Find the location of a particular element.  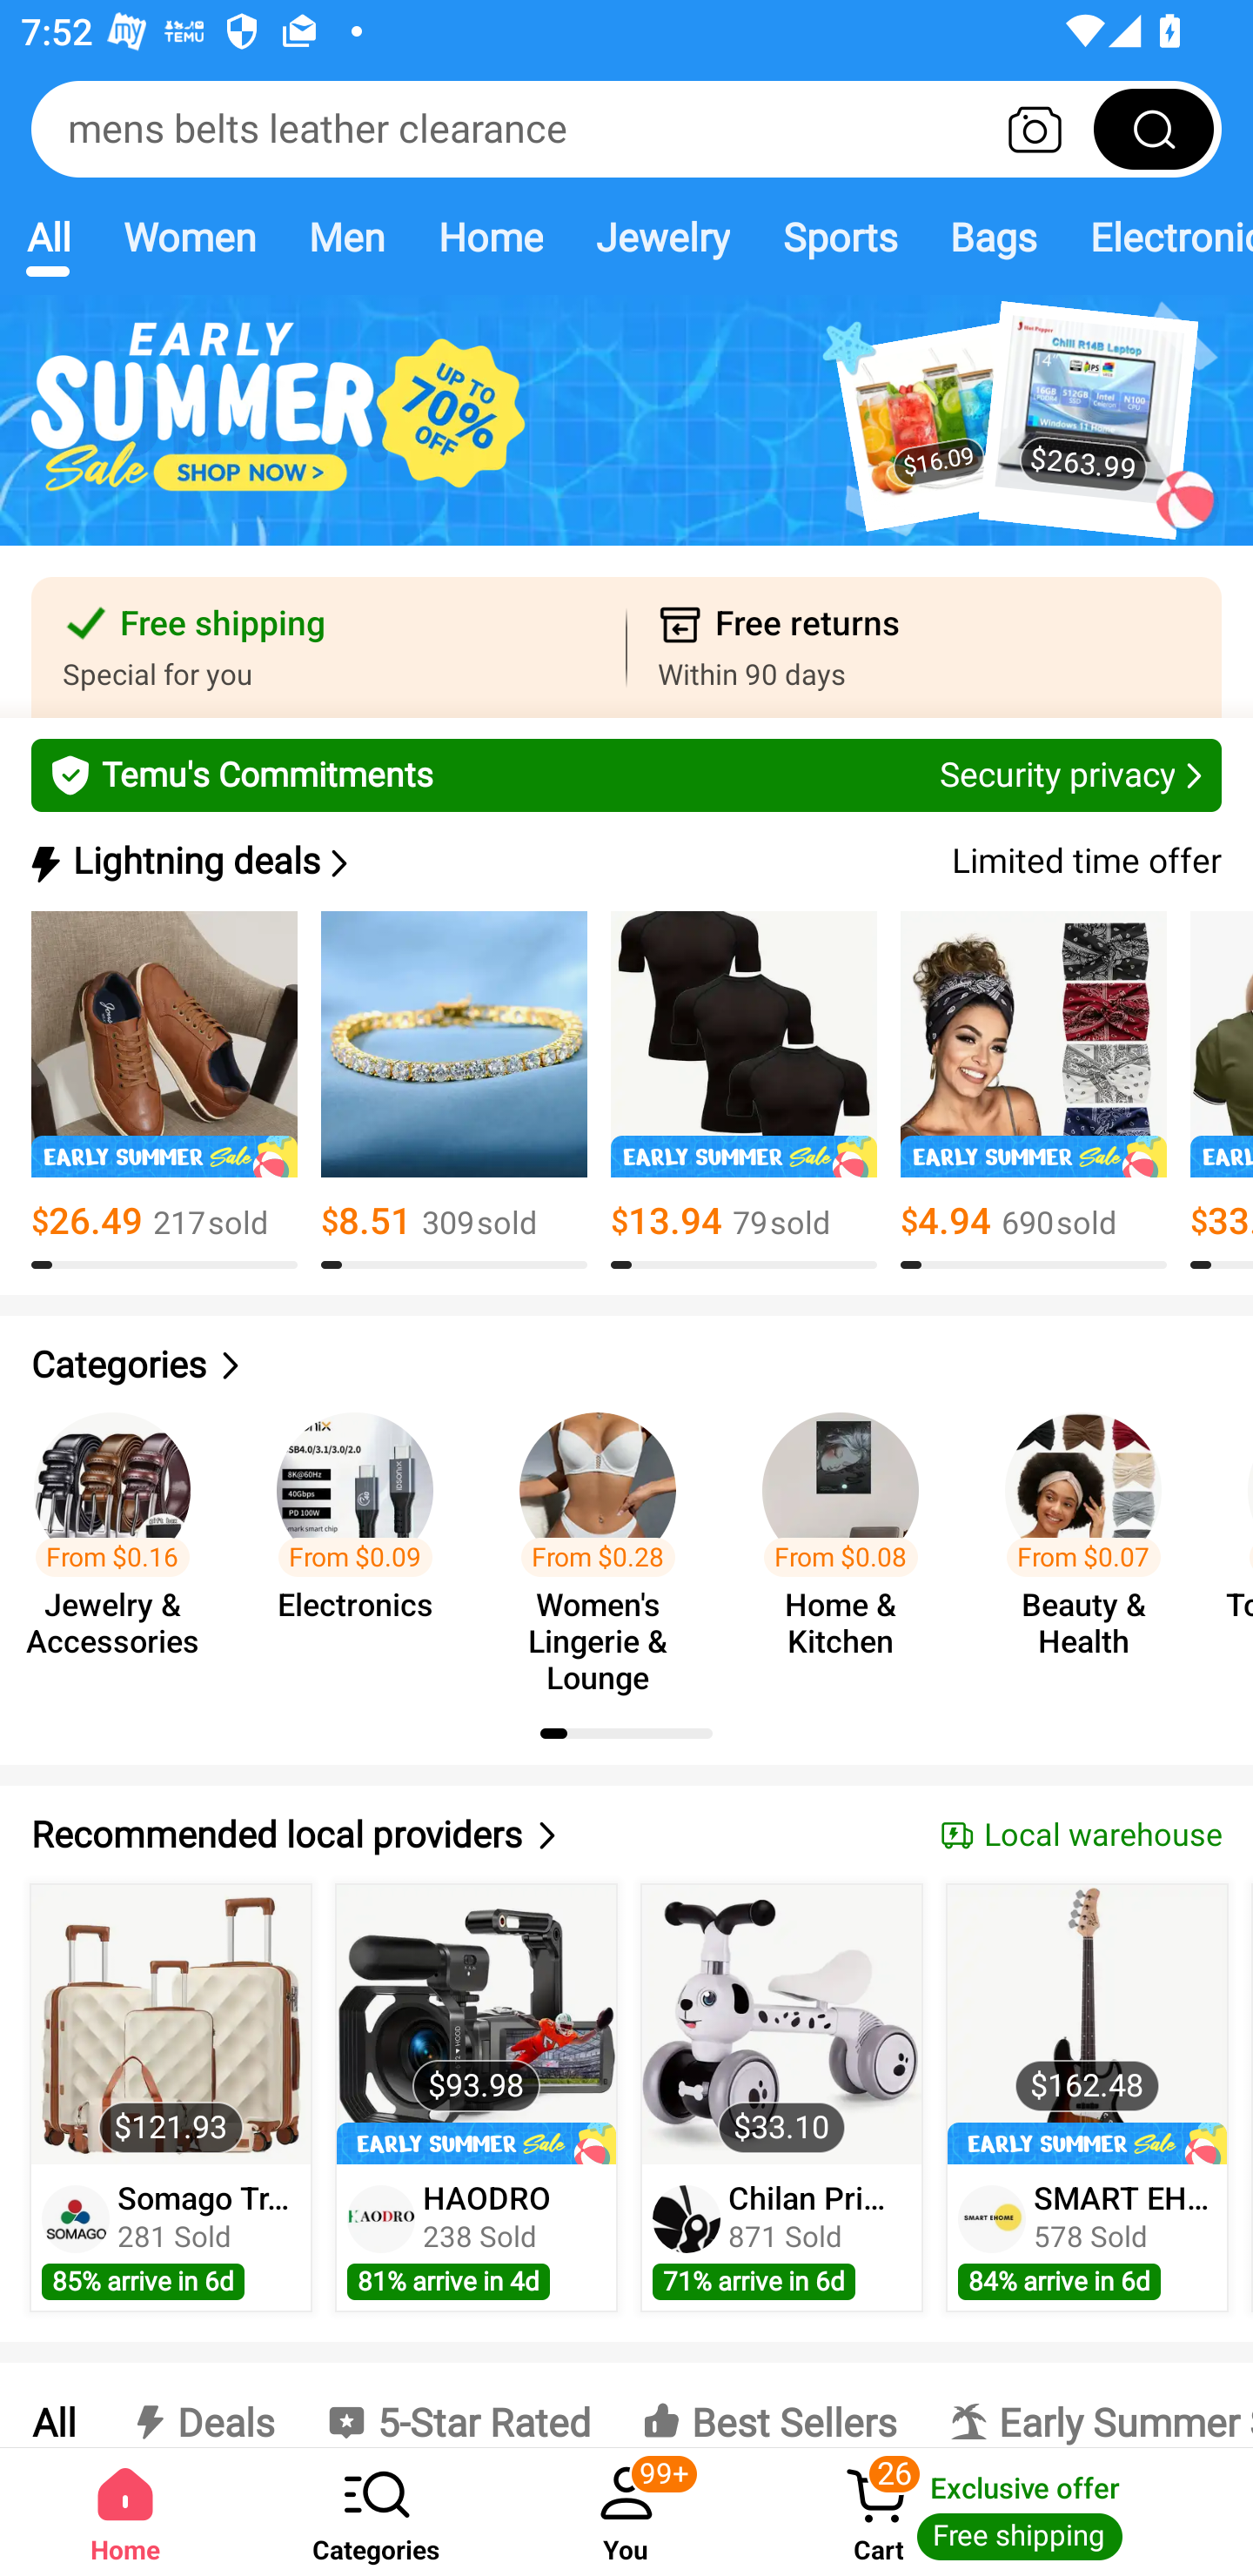

Electronics is located at coordinates (1158, 237).